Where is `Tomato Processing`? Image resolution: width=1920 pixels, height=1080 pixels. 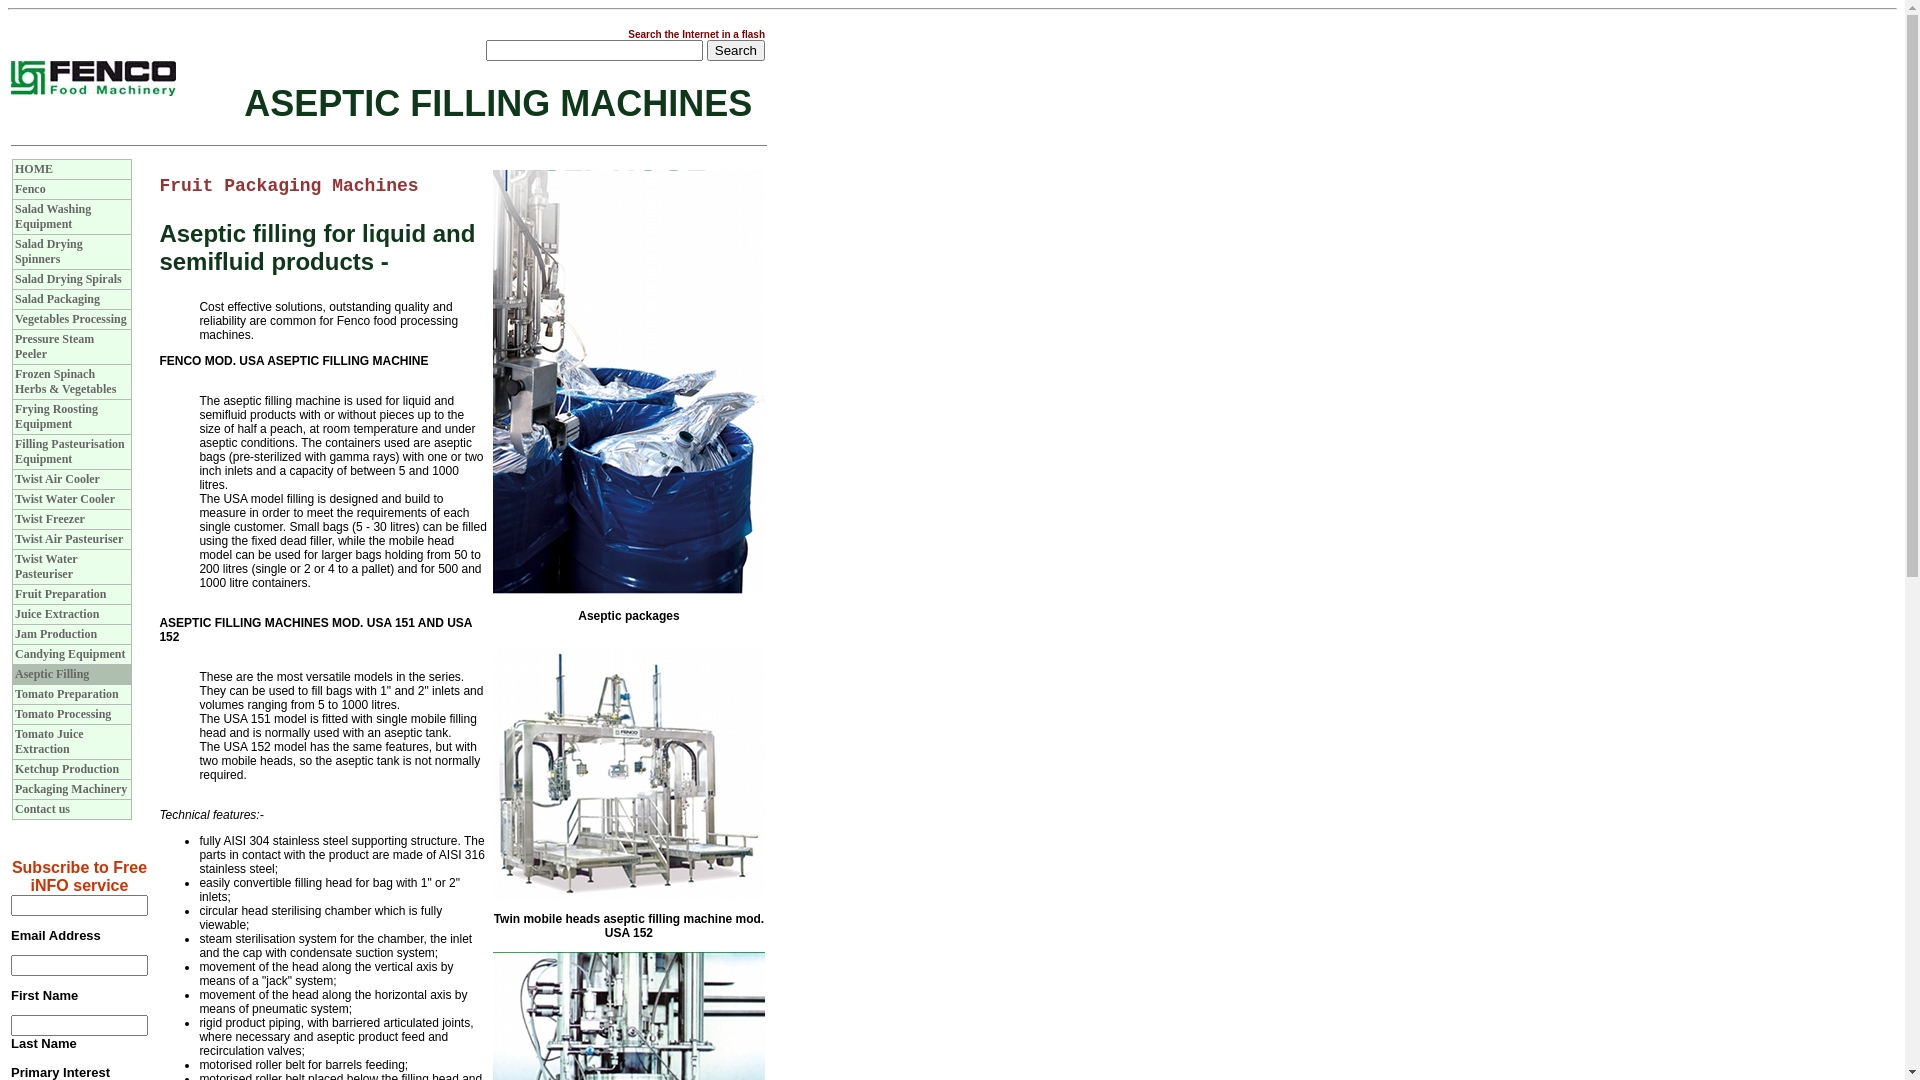 Tomato Processing is located at coordinates (63, 714).